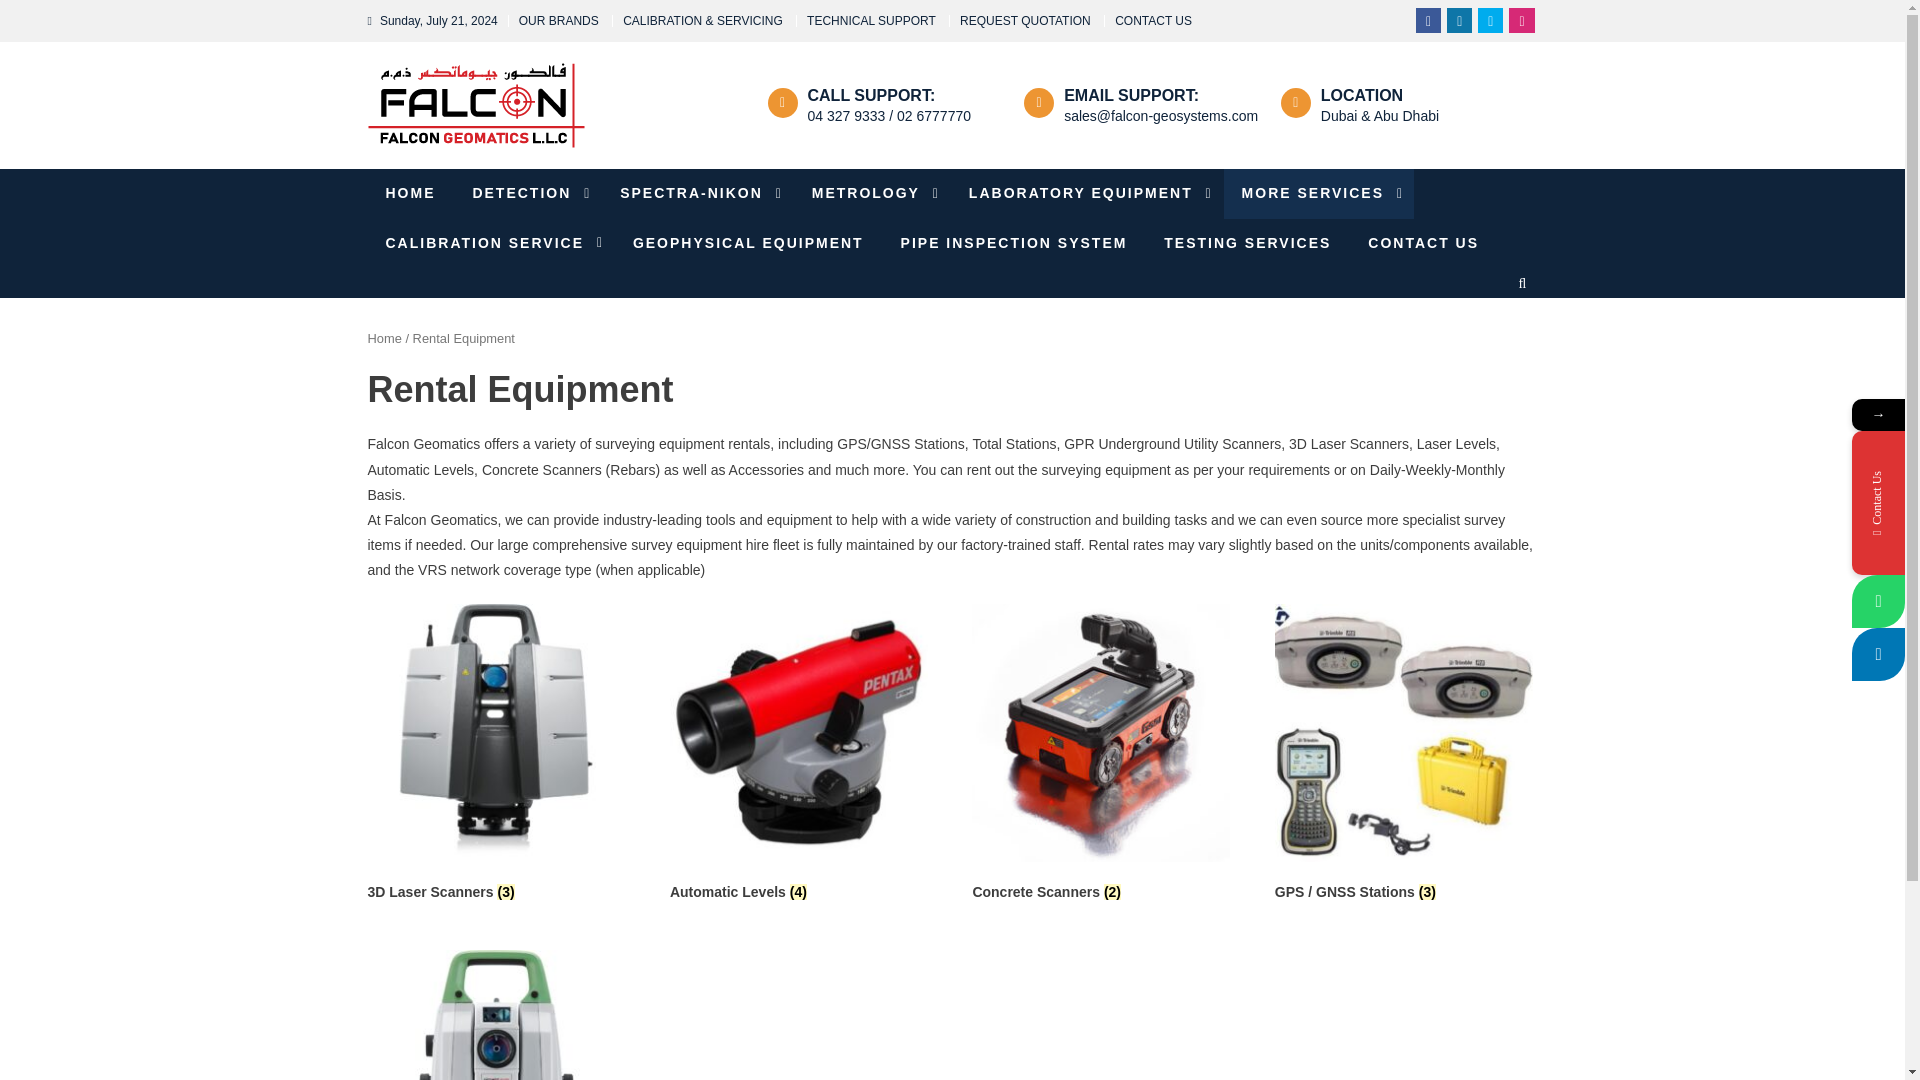 This screenshot has width=1920, height=1080. I want to click on CONTACT US, so click(1154, 21).